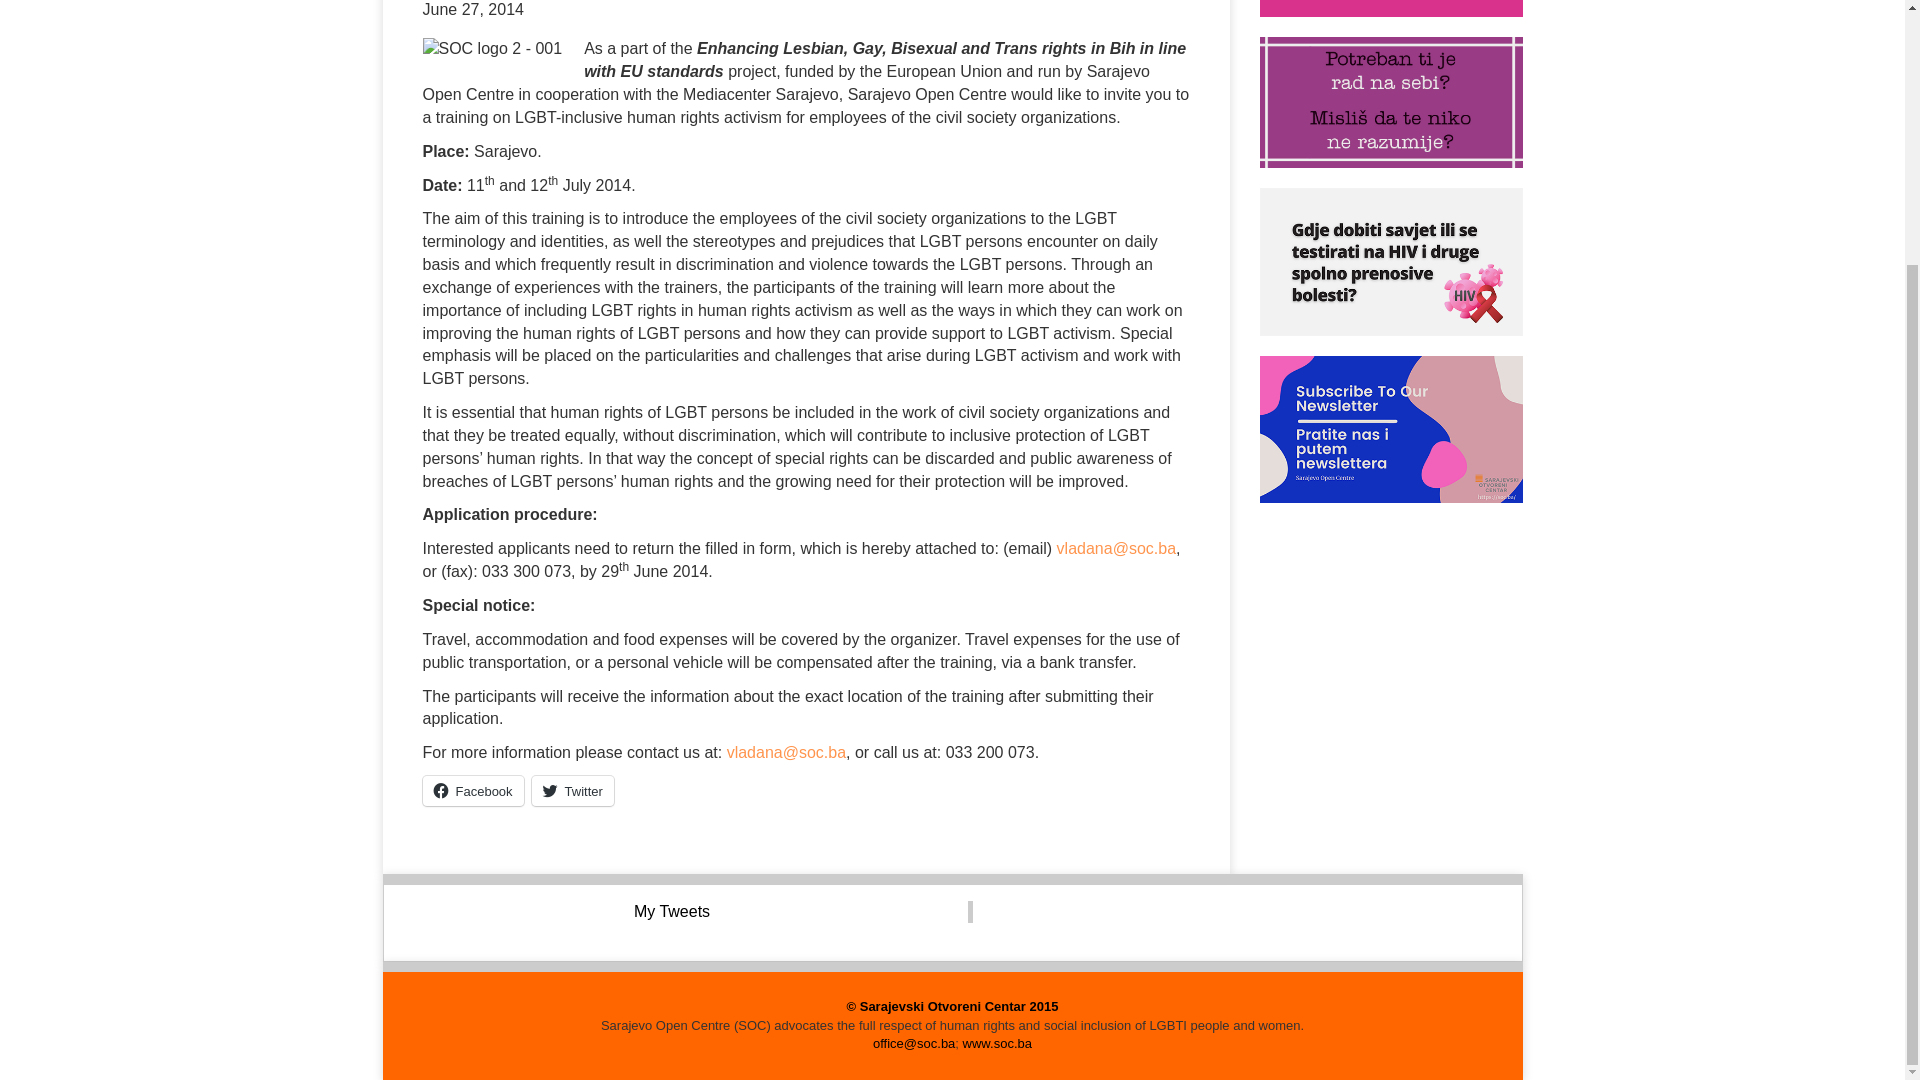  I want to click on Click to share on Facebook, so click(472, 790).